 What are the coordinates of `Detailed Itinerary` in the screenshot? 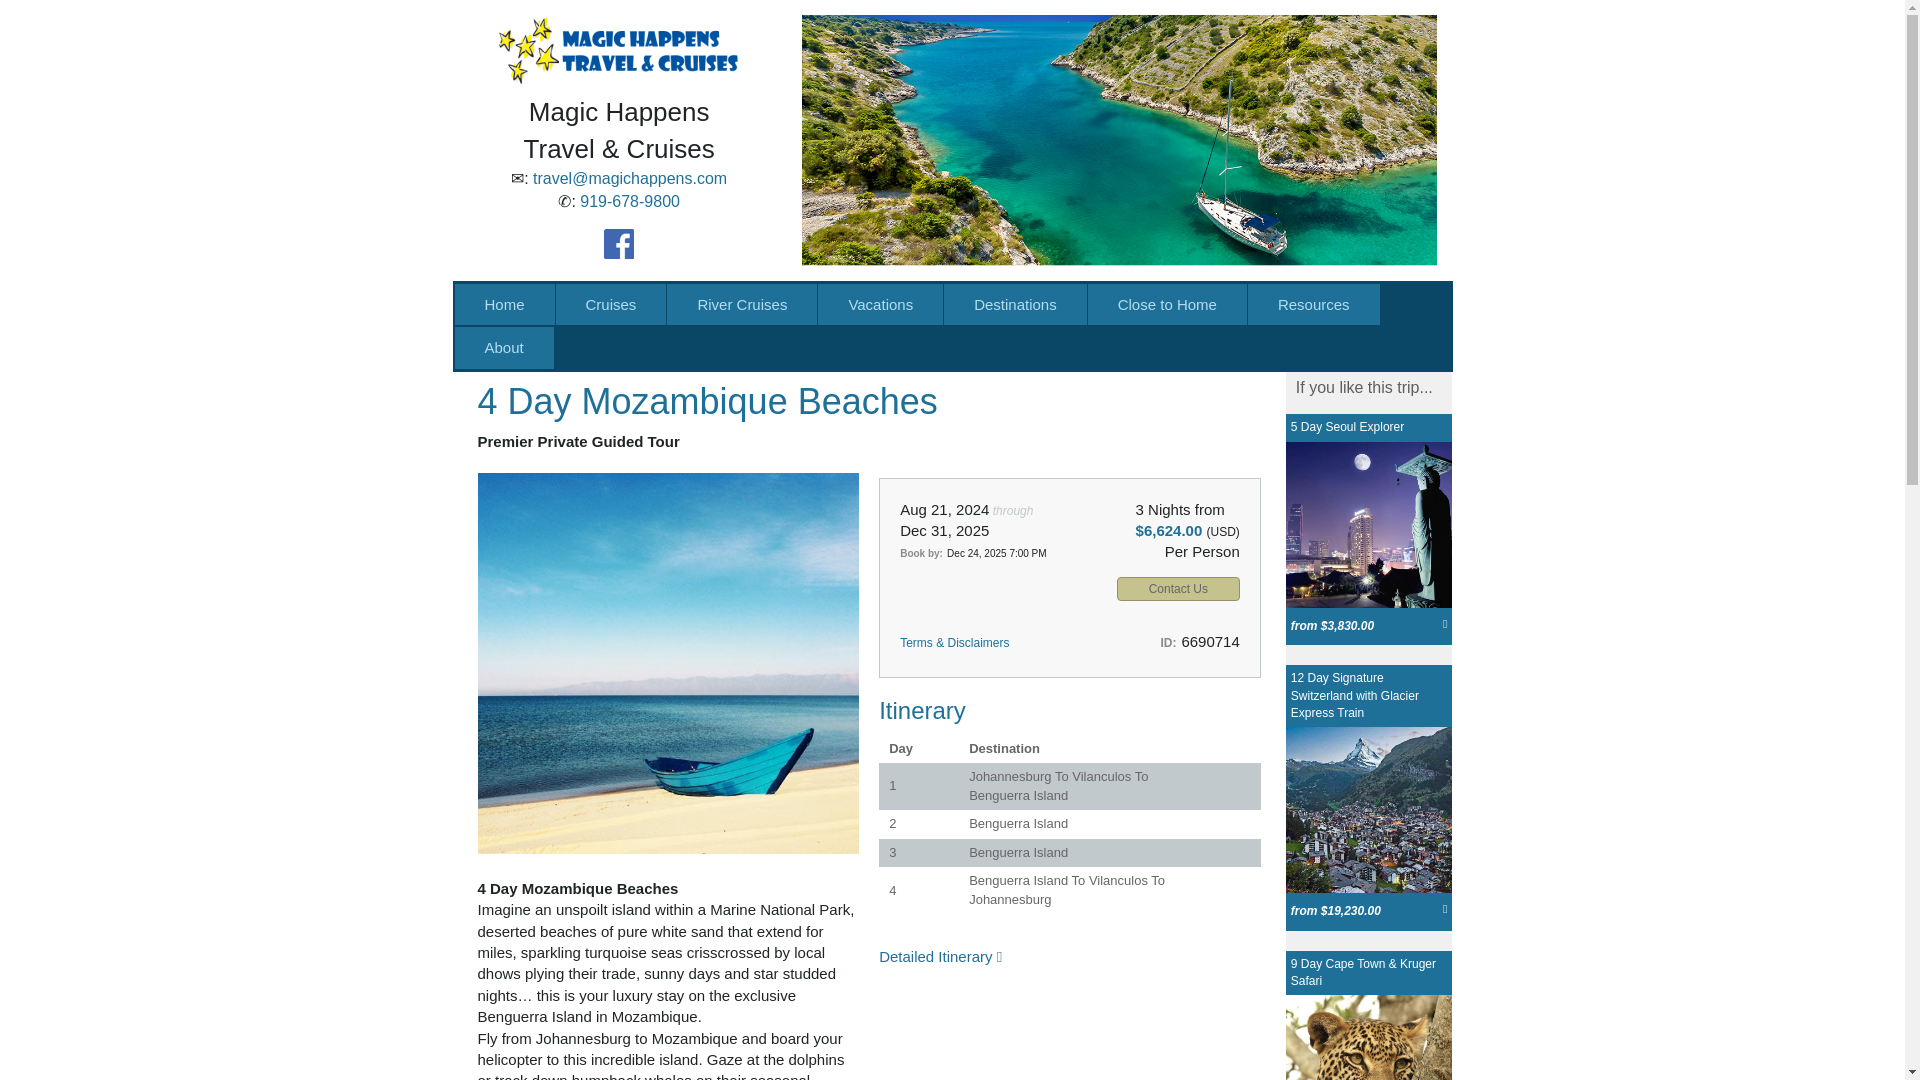 It's located at (940, 956).